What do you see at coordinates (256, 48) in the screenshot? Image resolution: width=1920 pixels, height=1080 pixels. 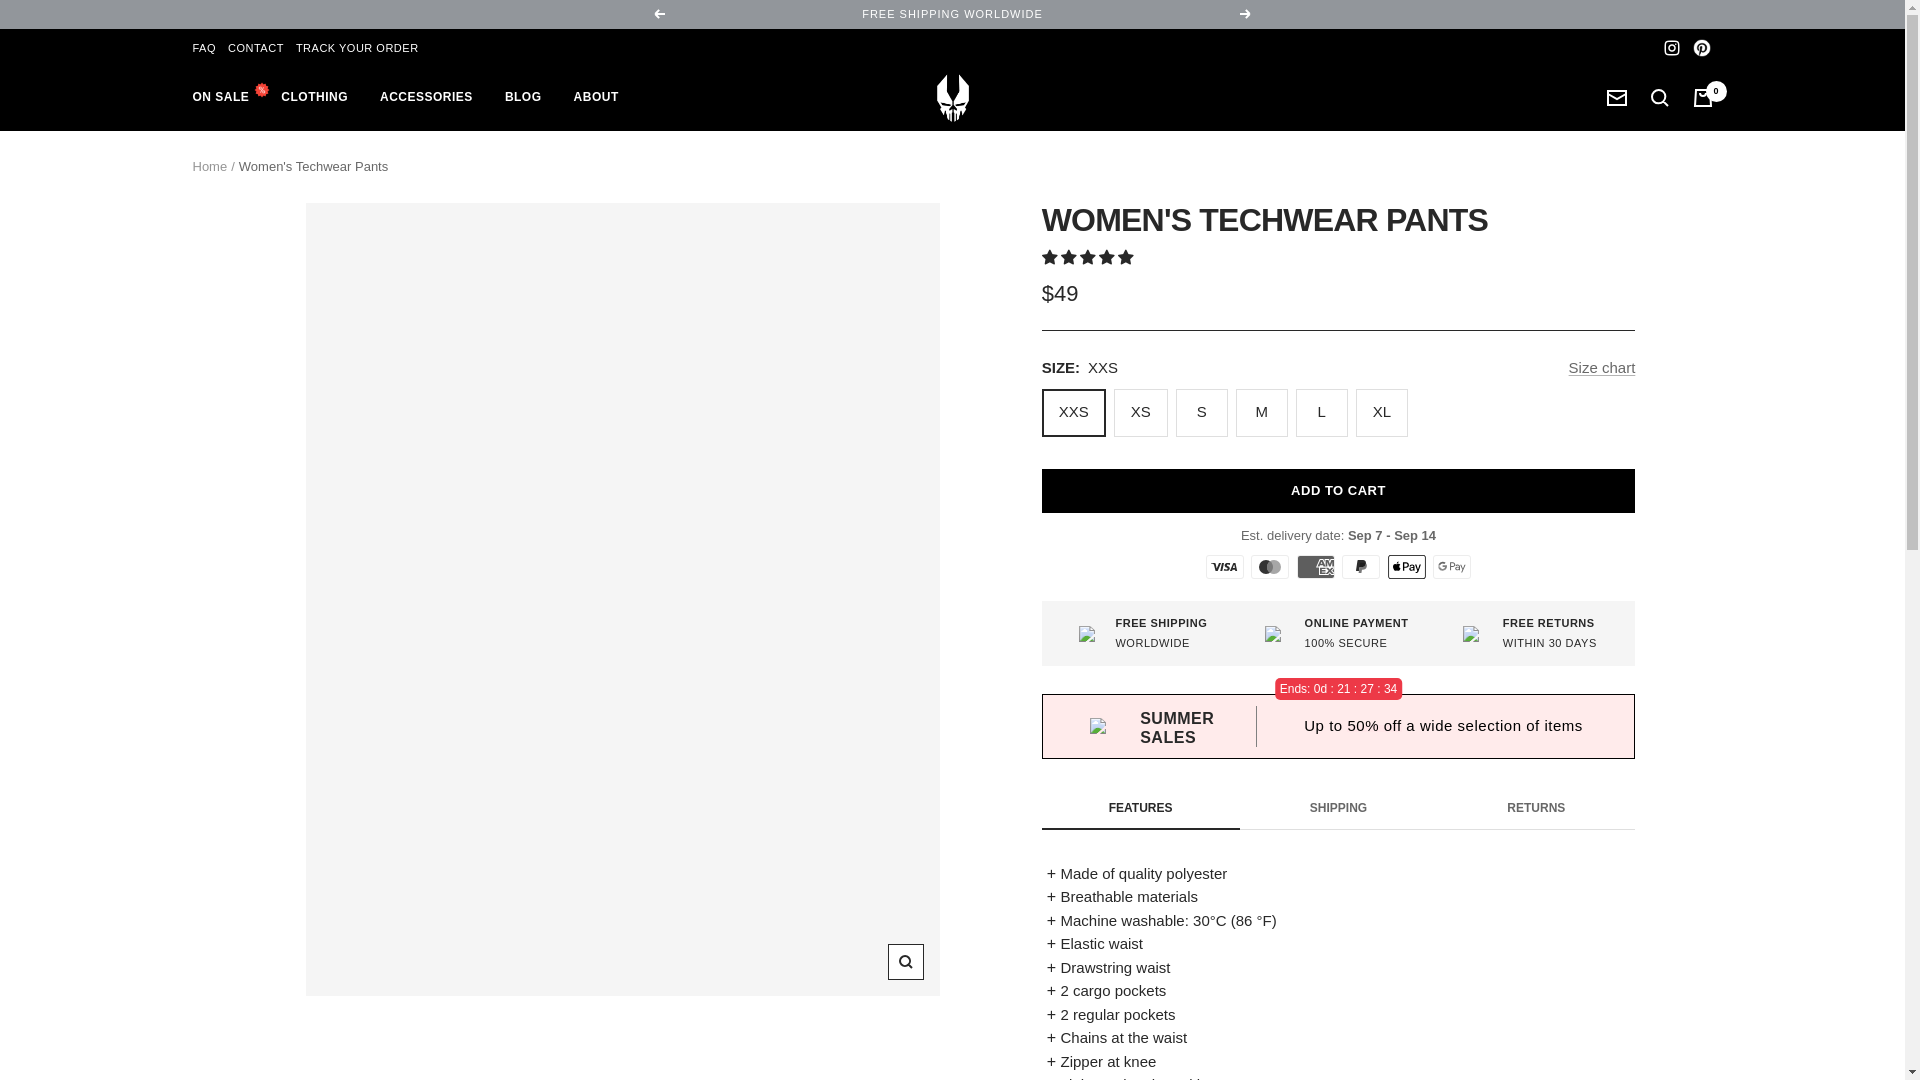 I see `CONTACT` at bounding box center [256, 48].